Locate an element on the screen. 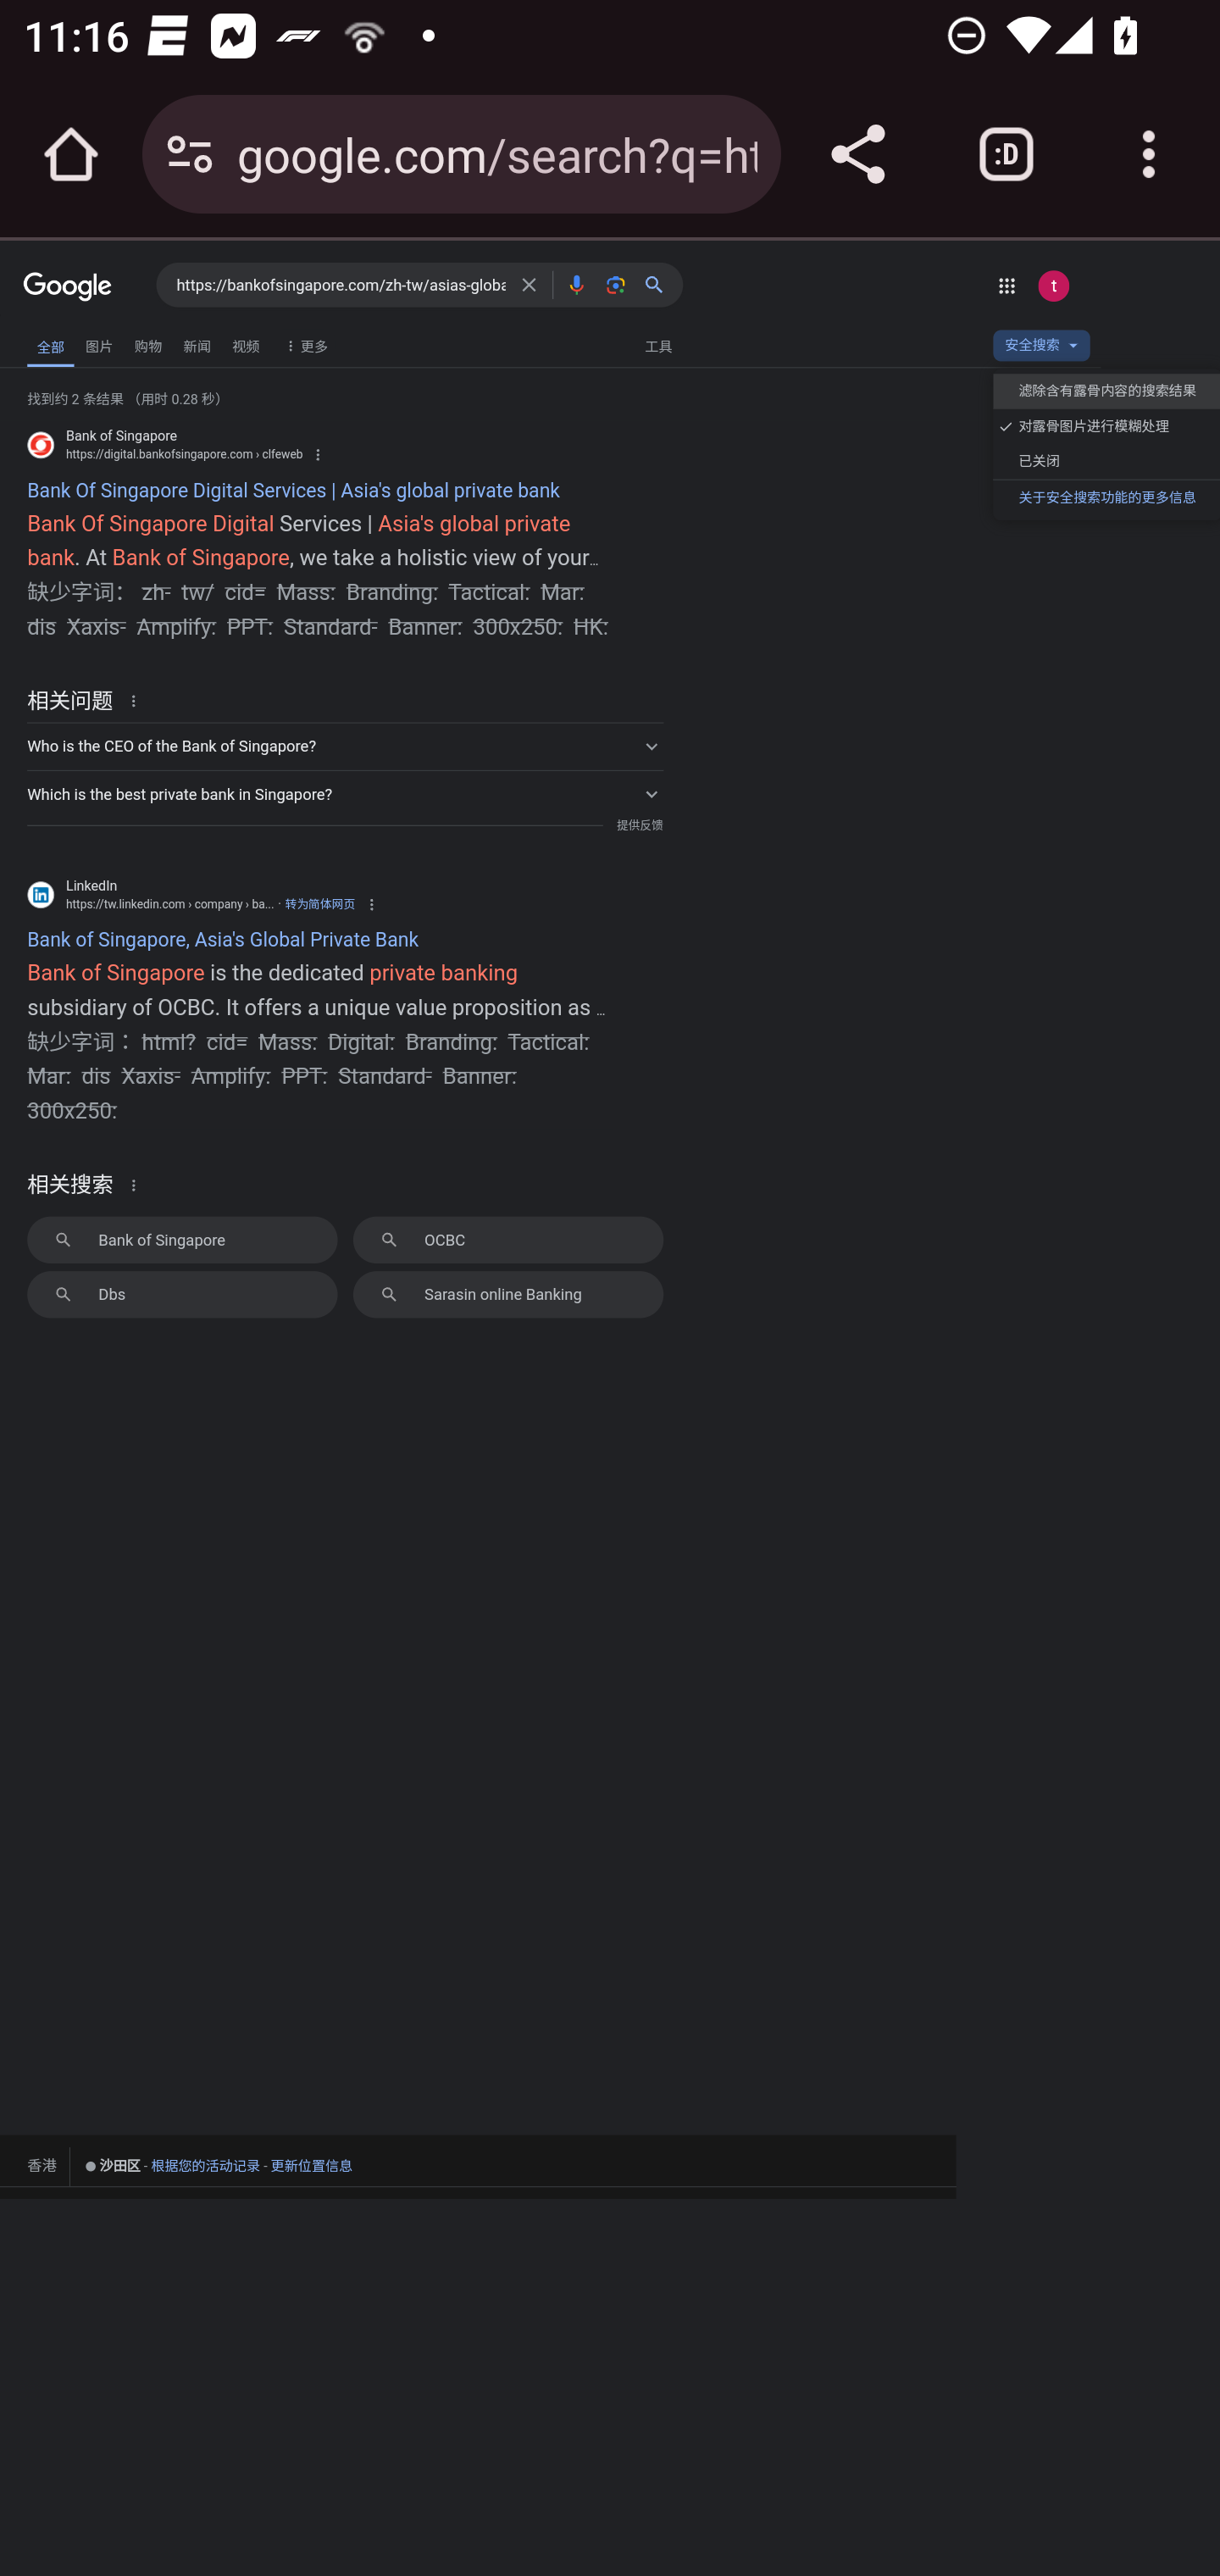 This screenshot has height=2576, width=1220. OCBC is located at coordinates (508, 1239).